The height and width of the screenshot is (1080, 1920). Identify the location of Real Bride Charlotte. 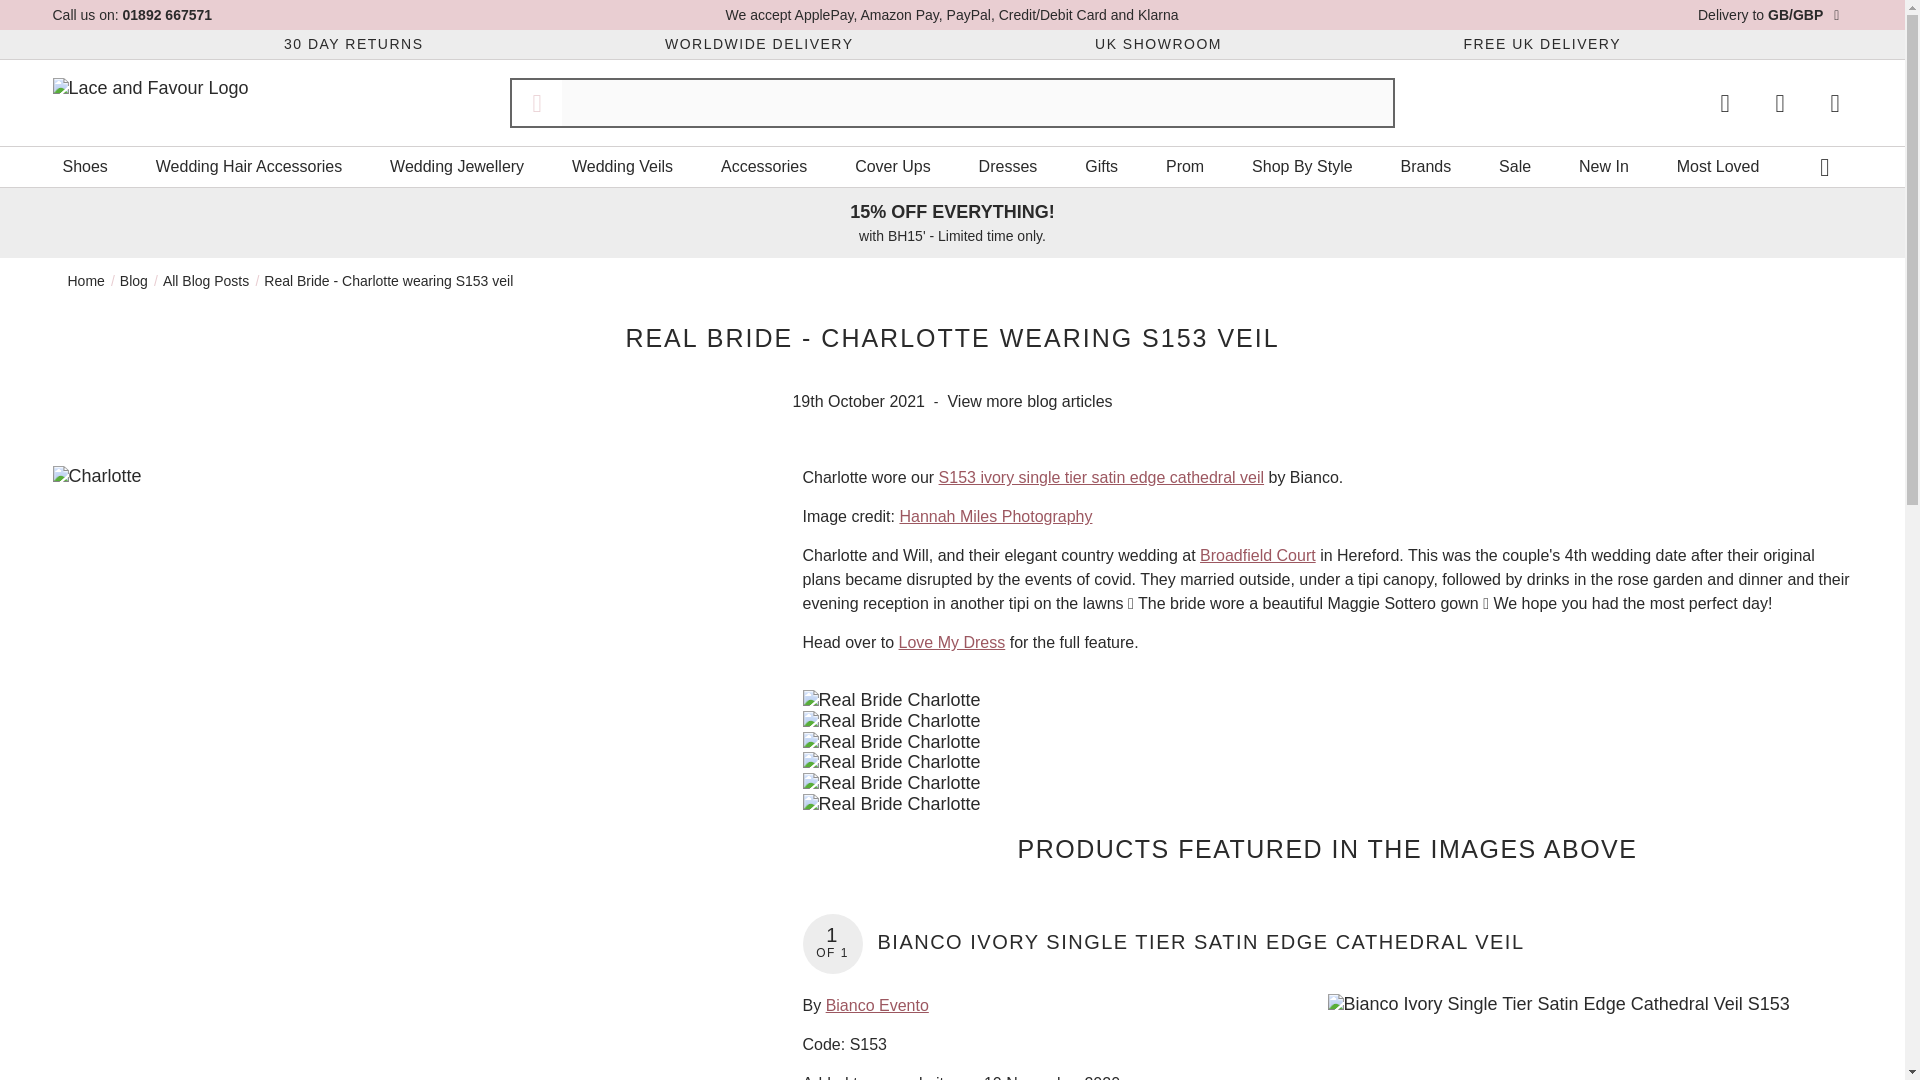
(1327, 742).